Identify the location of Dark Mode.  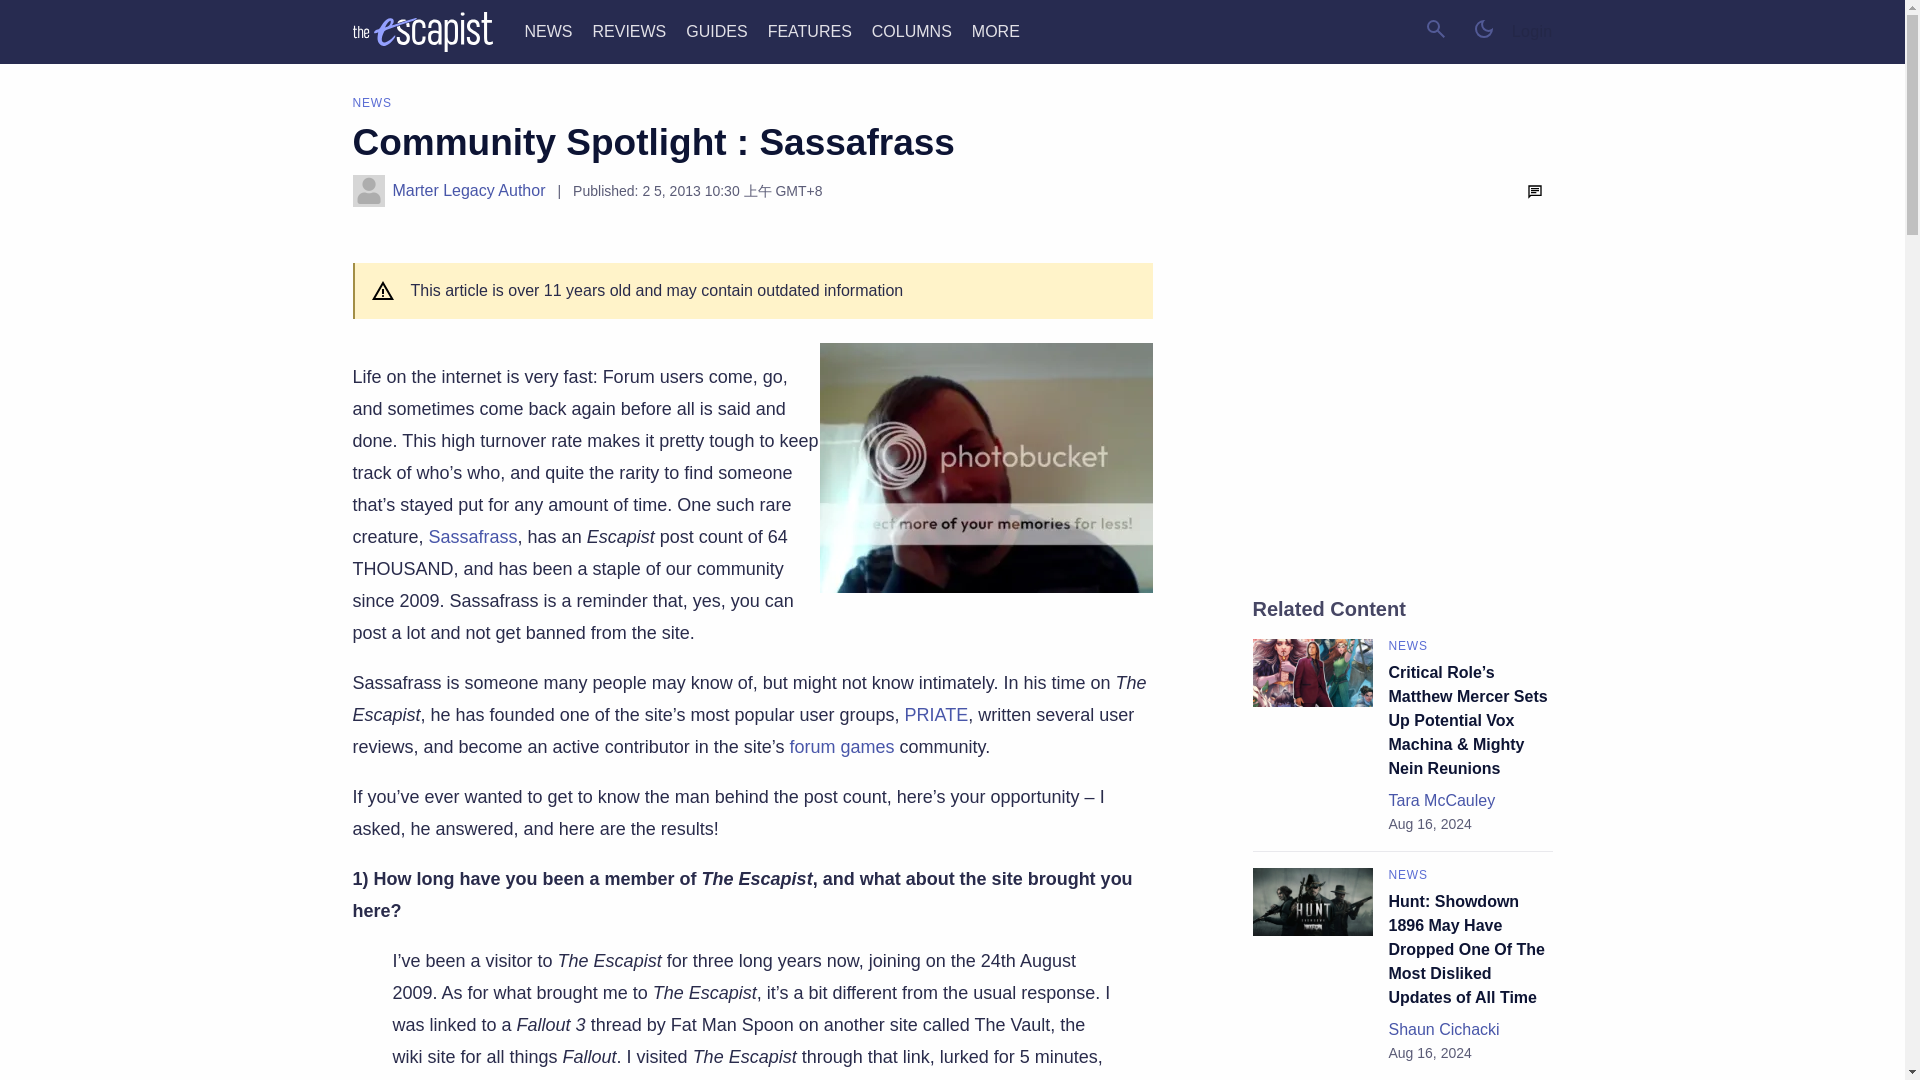
(1483, 28).